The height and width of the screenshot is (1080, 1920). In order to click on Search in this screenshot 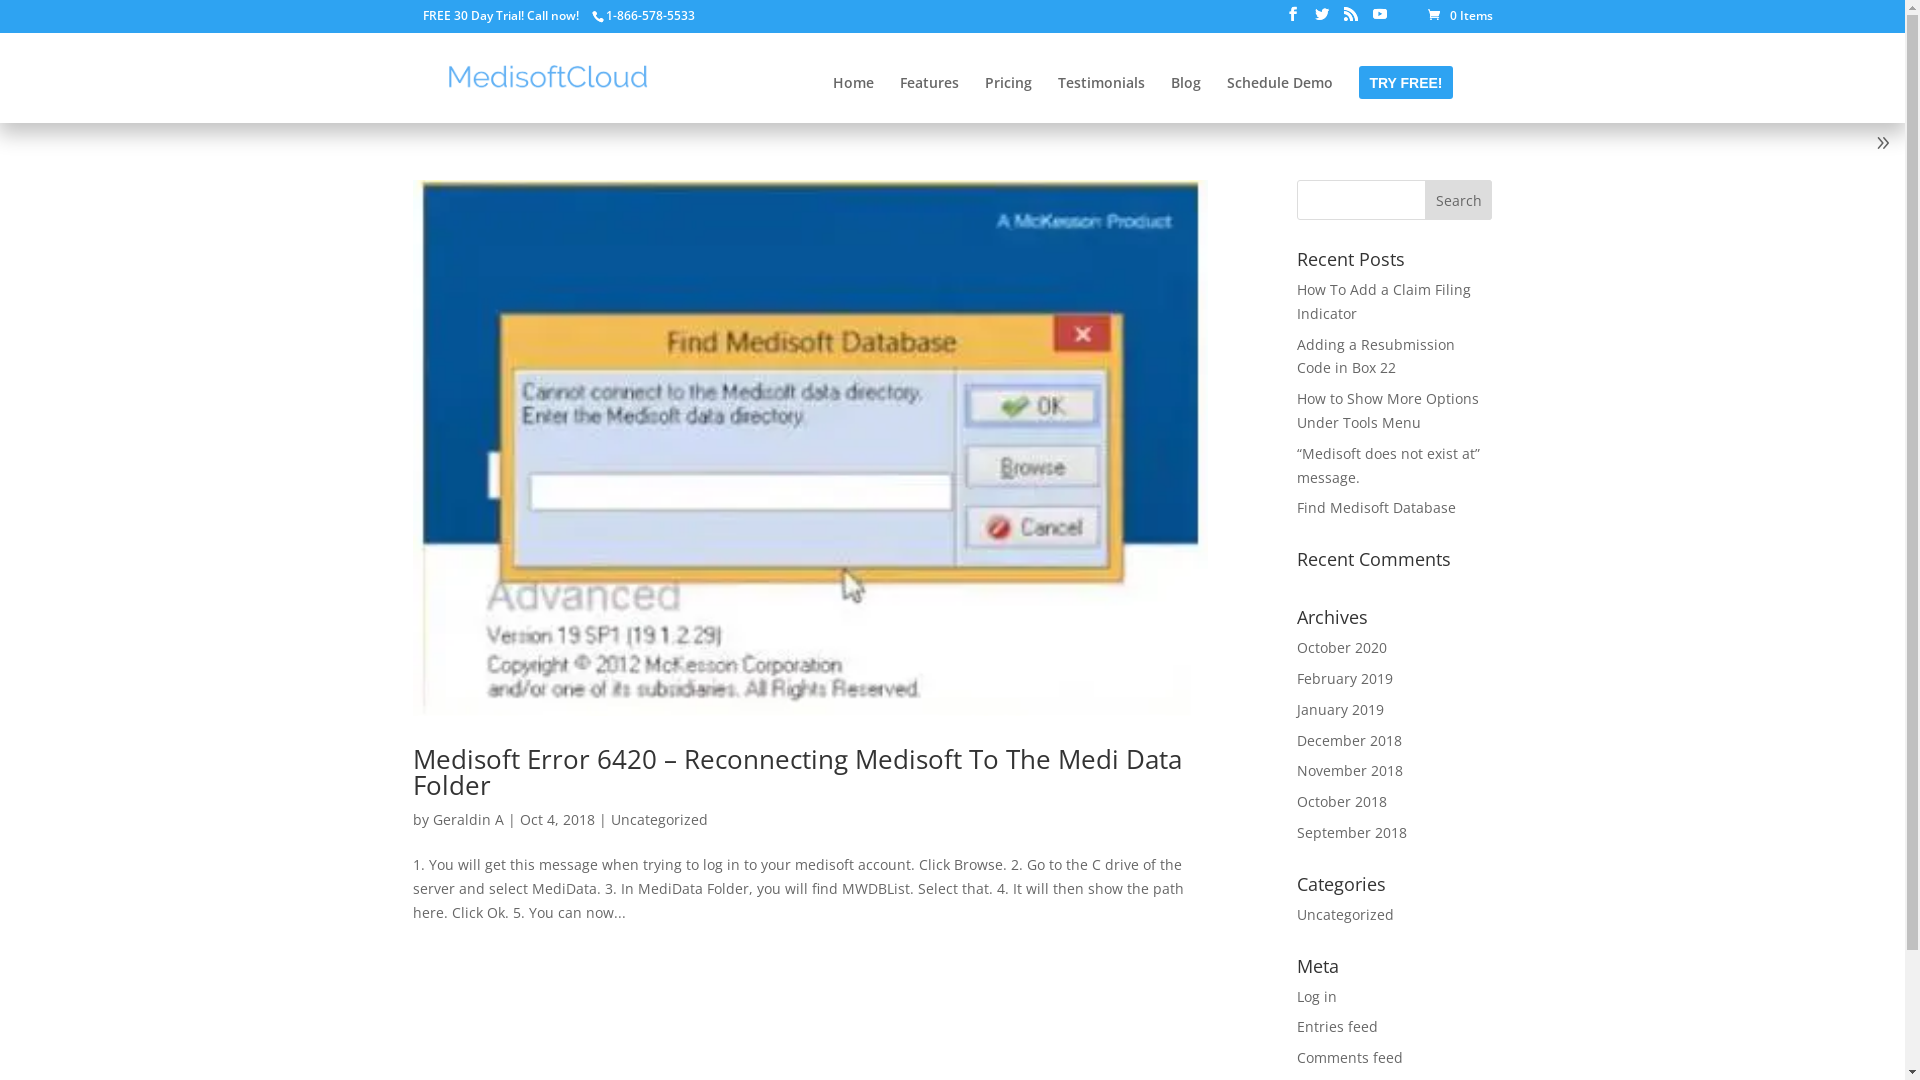, I will do `click(1459, 200)`.